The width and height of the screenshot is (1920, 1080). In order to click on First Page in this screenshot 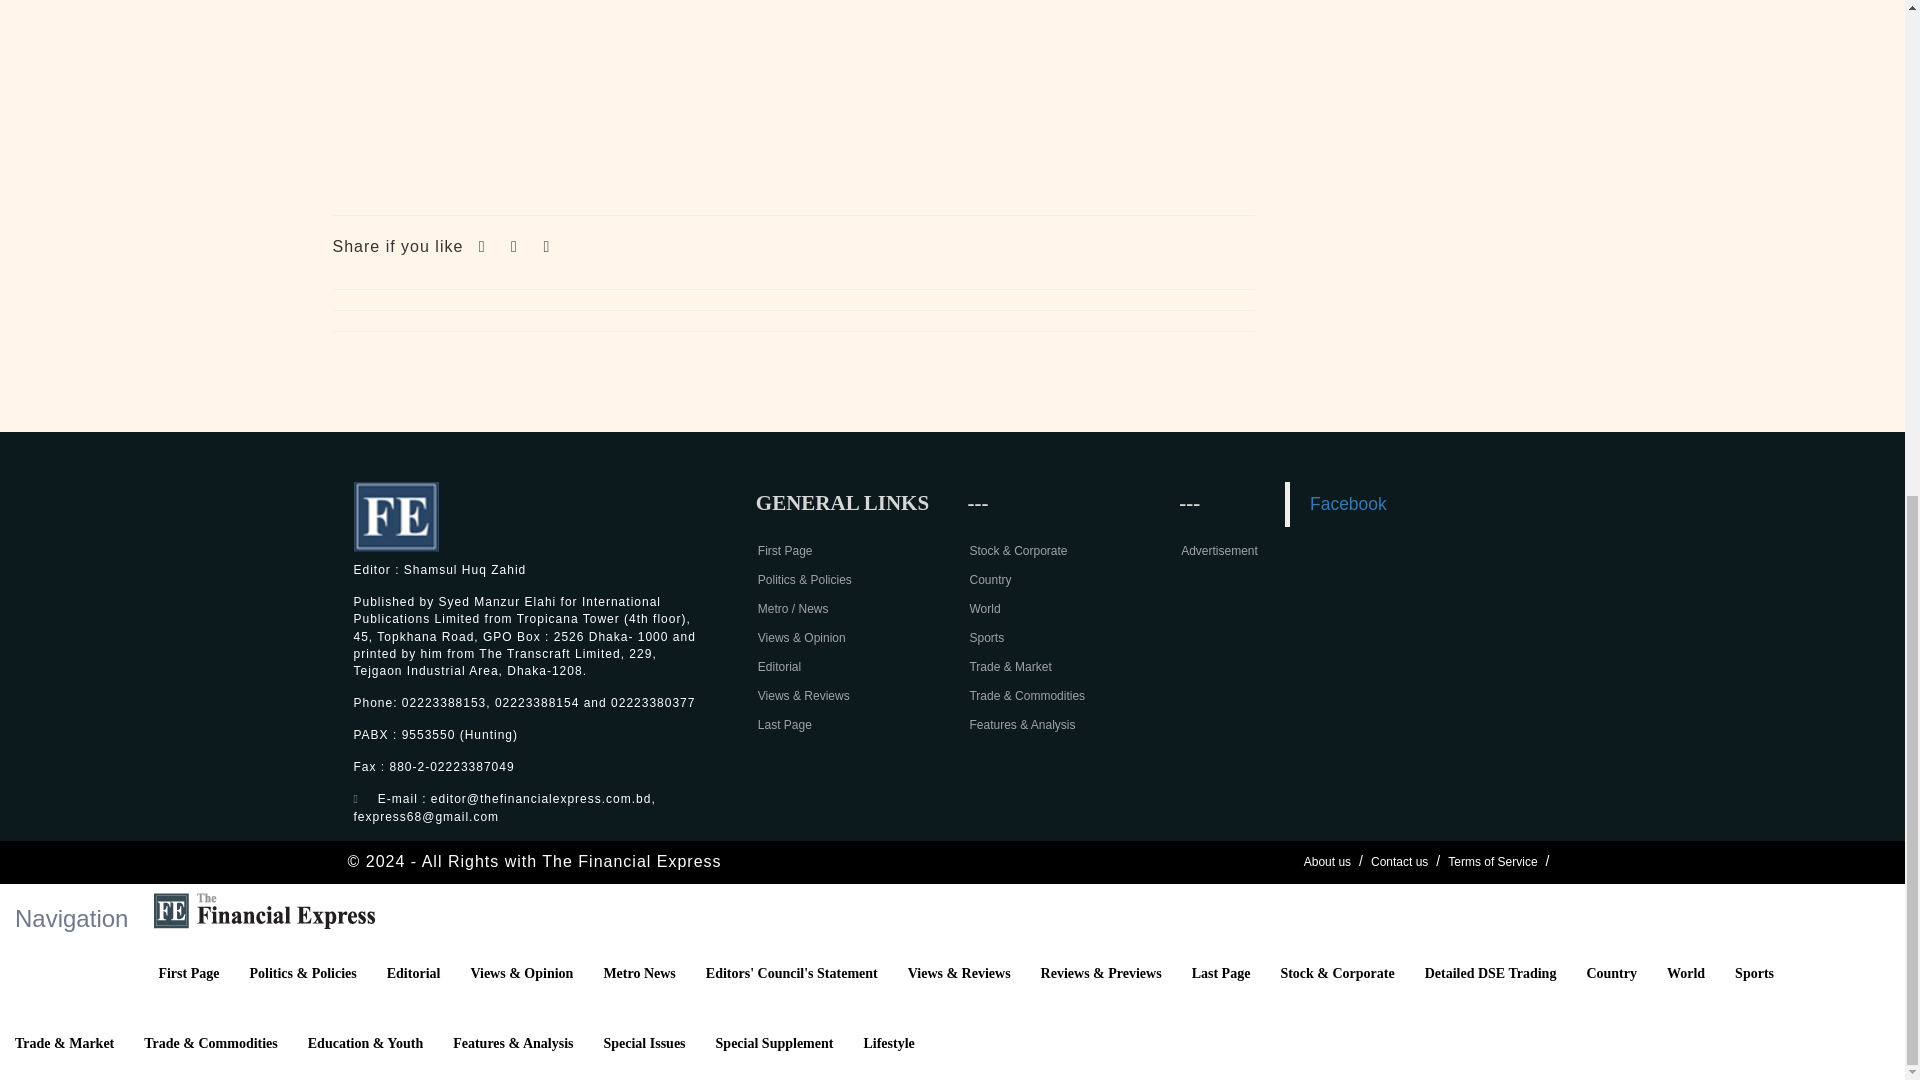, I will do `click(785, 551)`.